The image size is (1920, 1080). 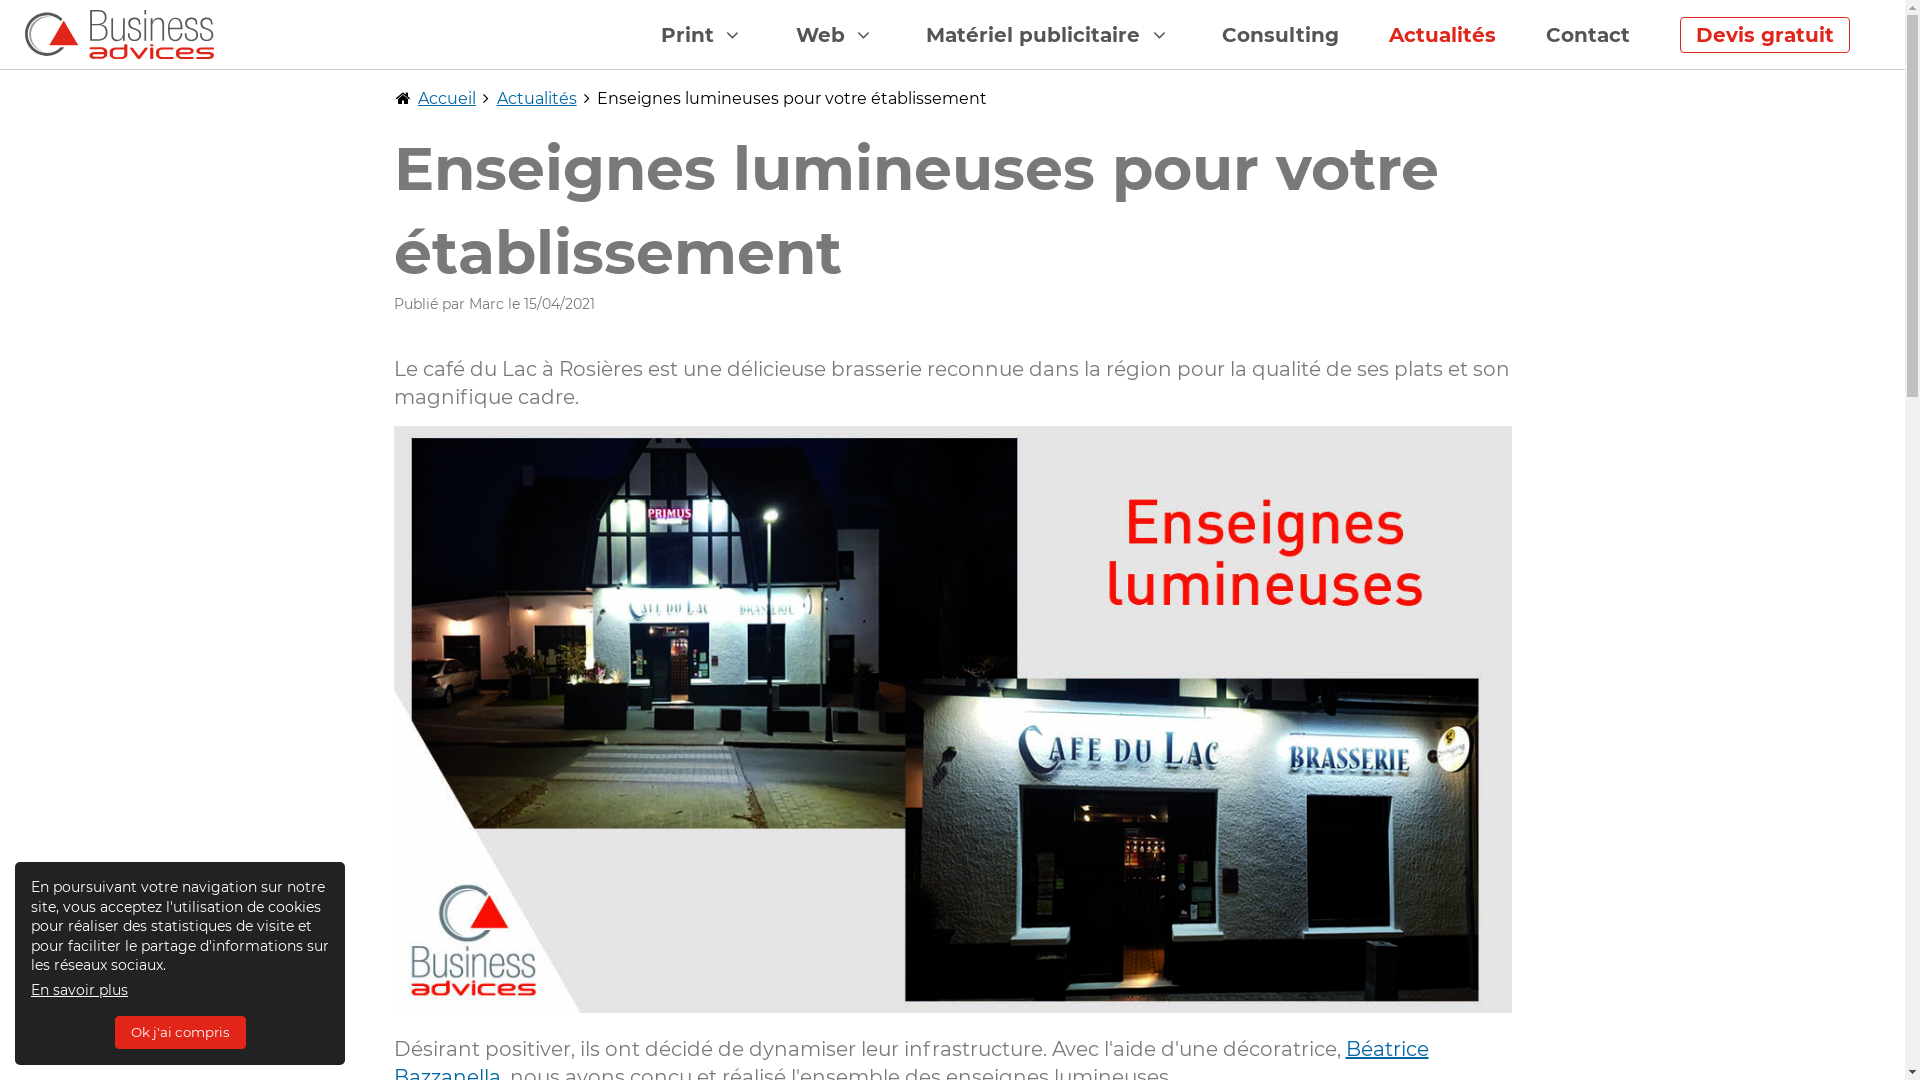 I want to click on Web, so click(x=836, y=35).